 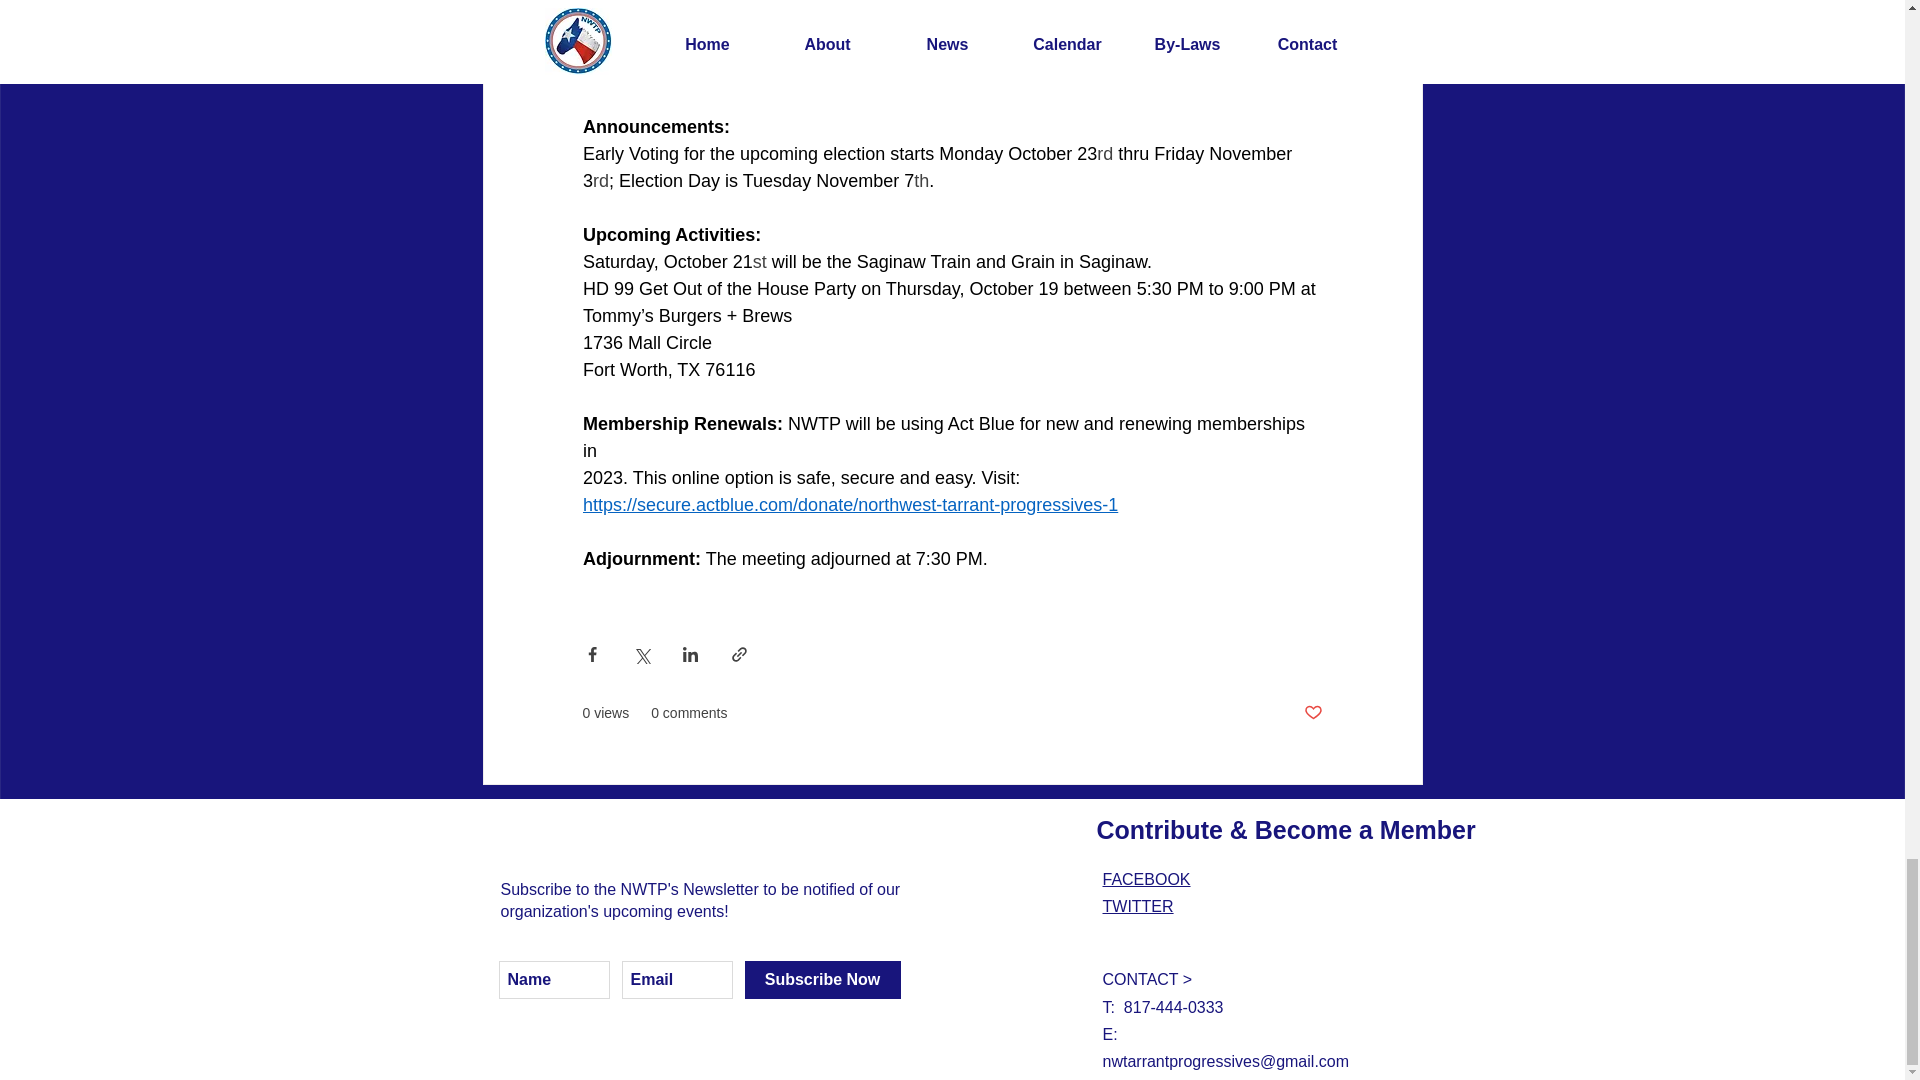 What do you see at coordinates (1312, 713) in the screenshot?
I see `Post not marked as liked` at bounding box center [1312, 713].